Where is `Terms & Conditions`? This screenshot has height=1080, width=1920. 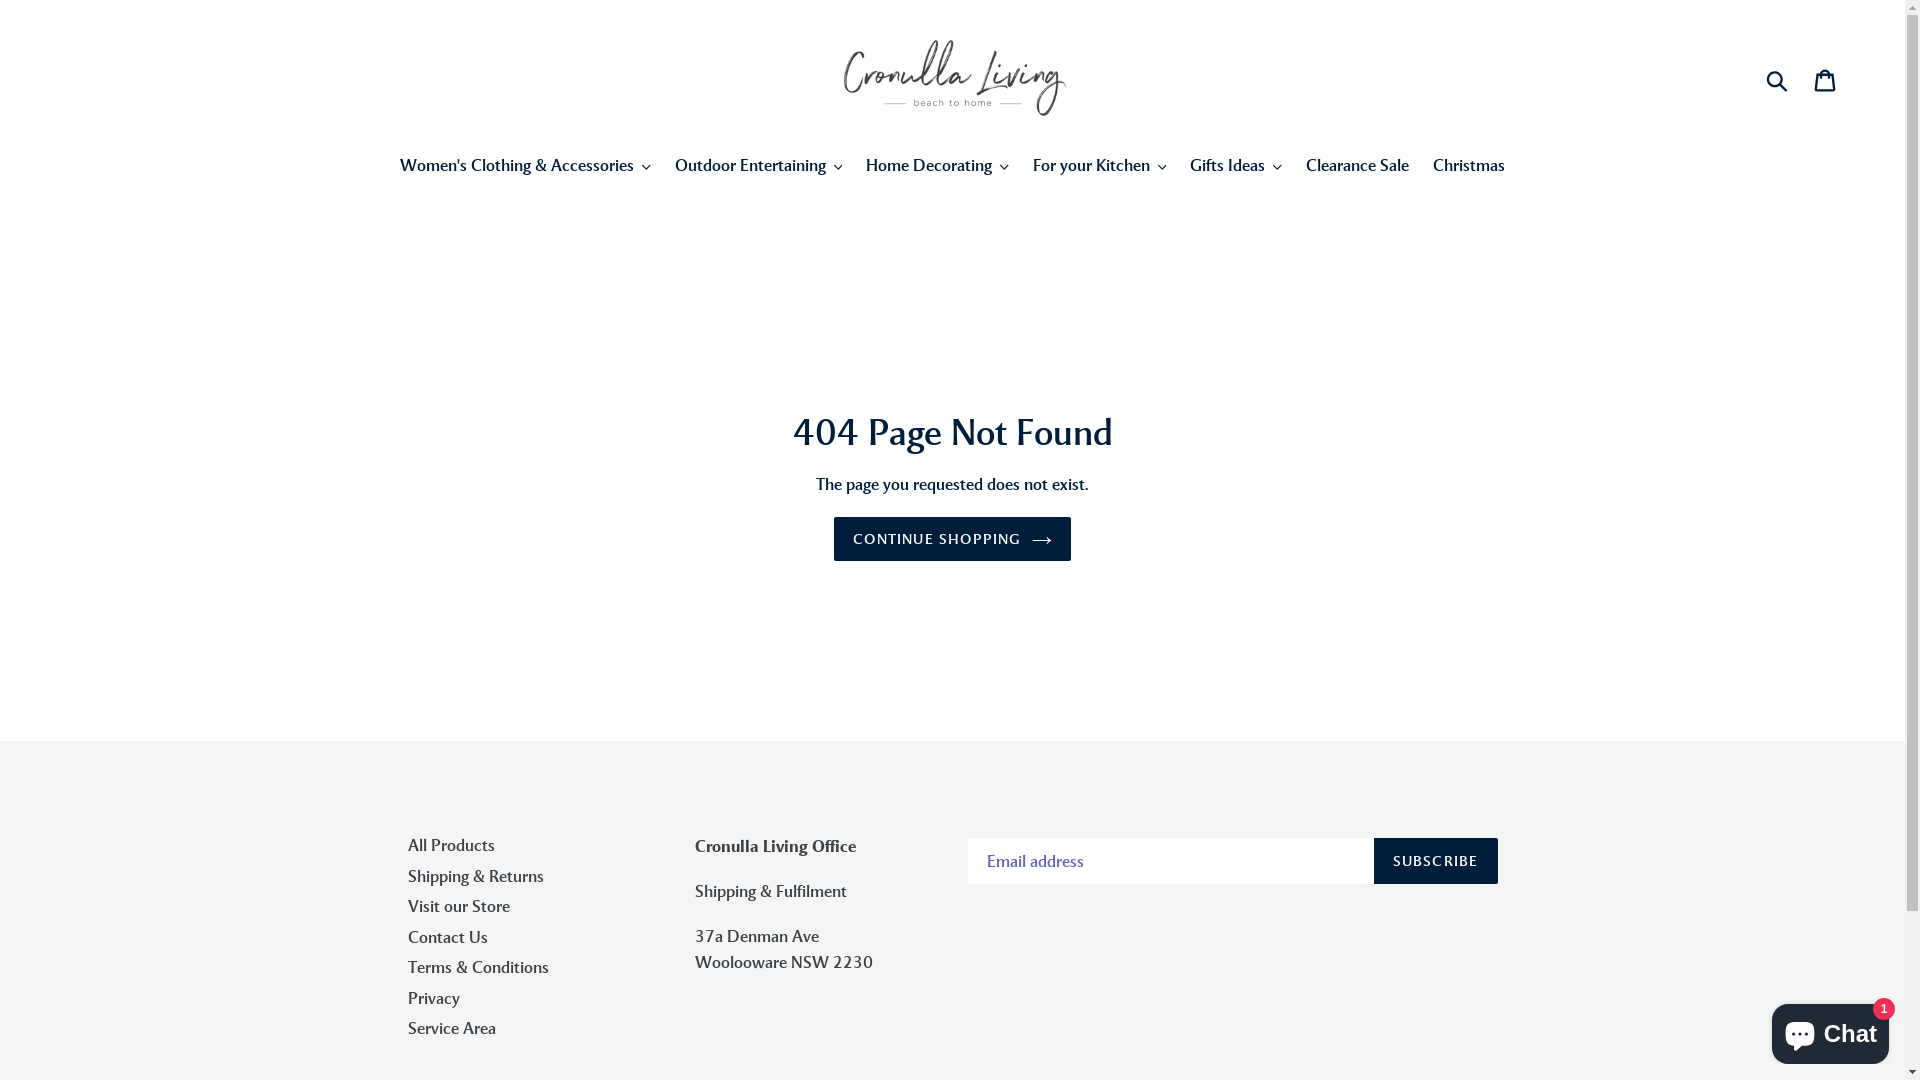
Terms & Conditions is located at coordinates (478, 967).